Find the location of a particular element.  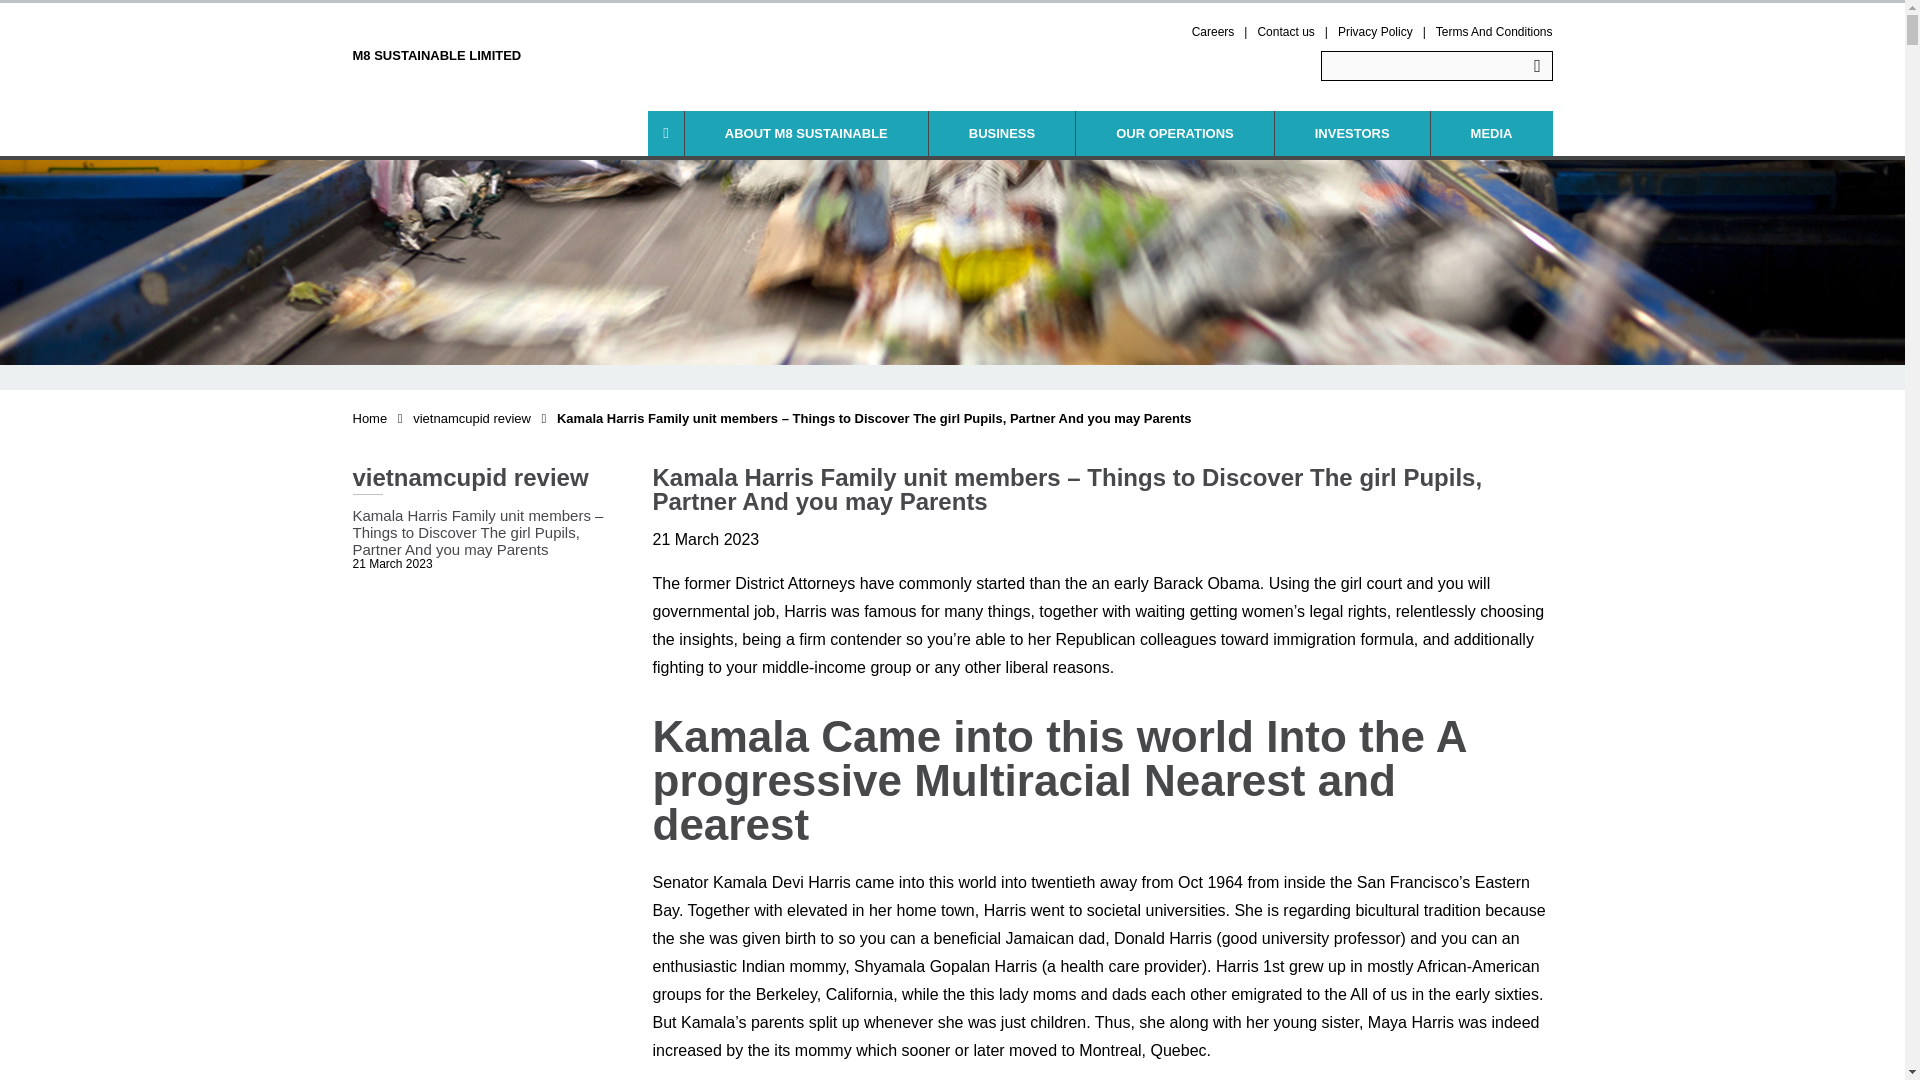

BUSINESS is located at coordinates (1002, 133).